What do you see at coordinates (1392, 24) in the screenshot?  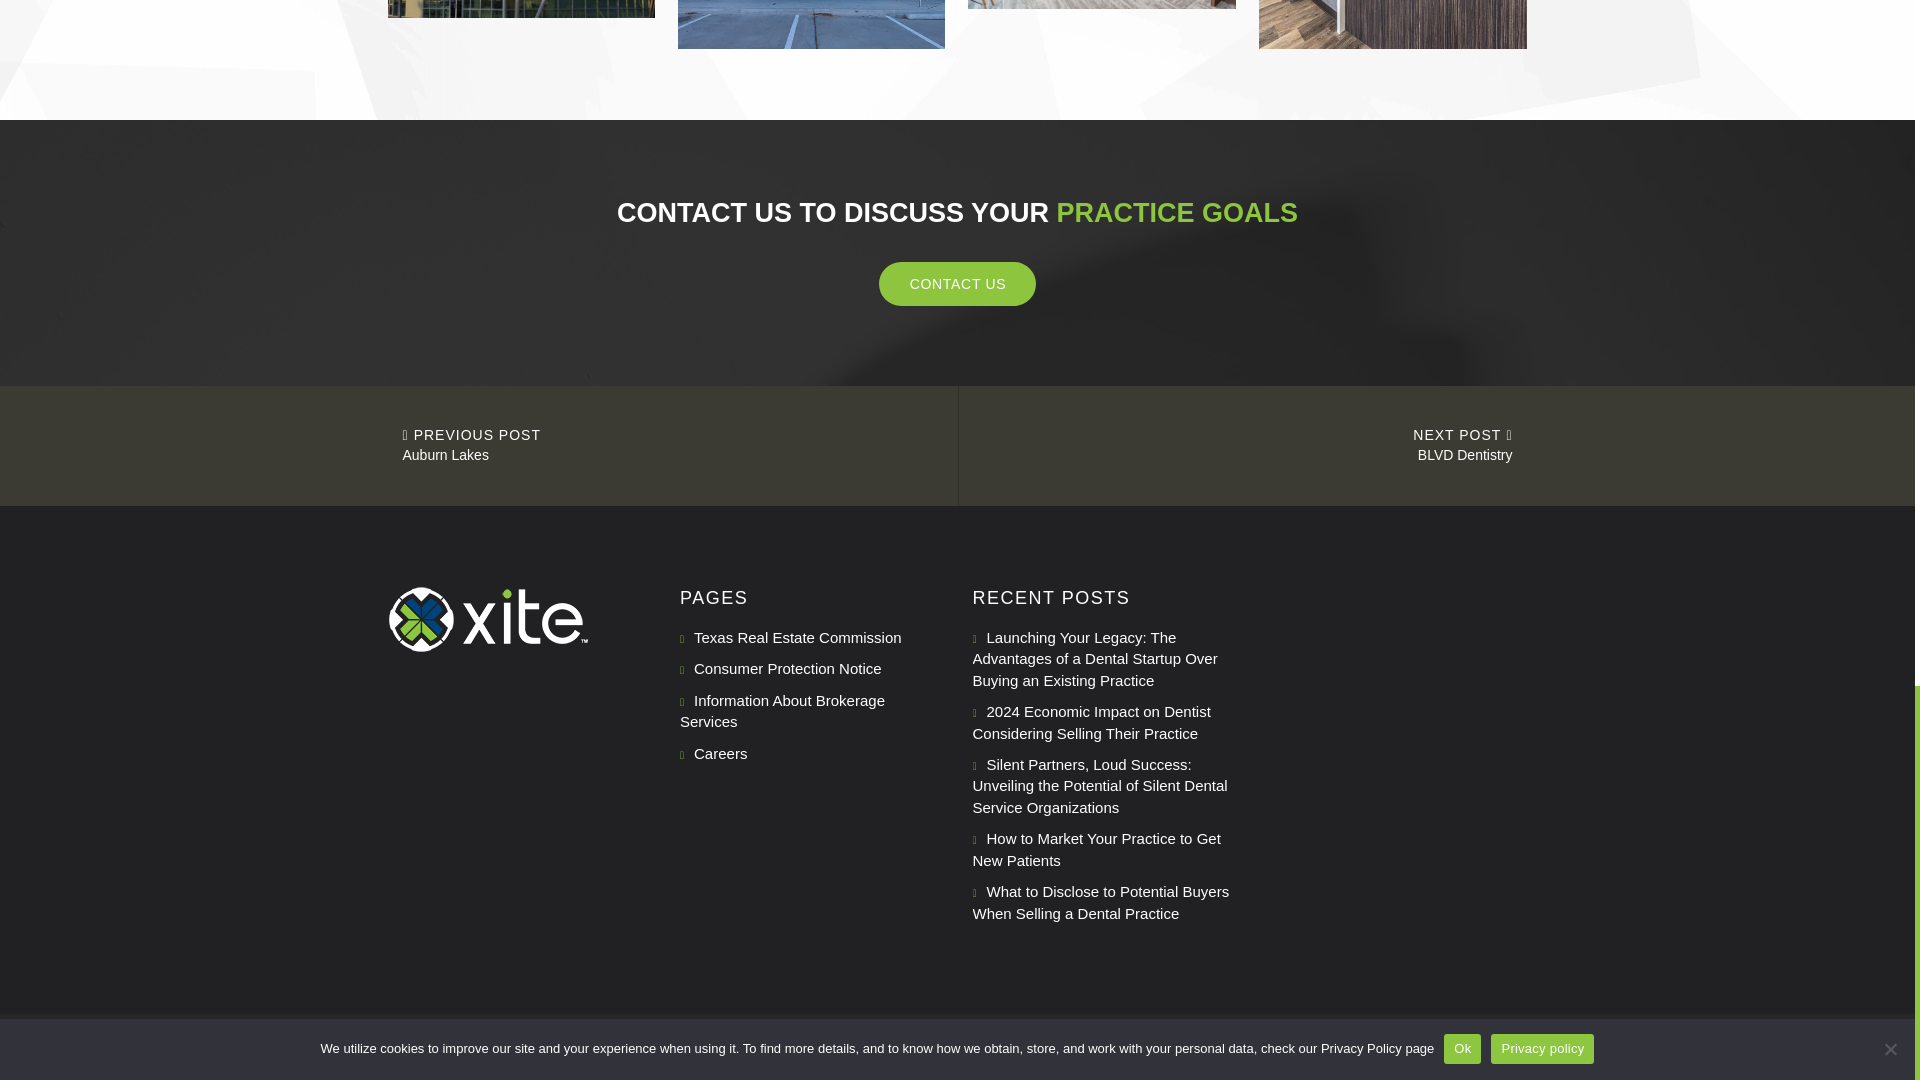 I see `WoodSprings Dentistry` at bounding box center [1392, 24].